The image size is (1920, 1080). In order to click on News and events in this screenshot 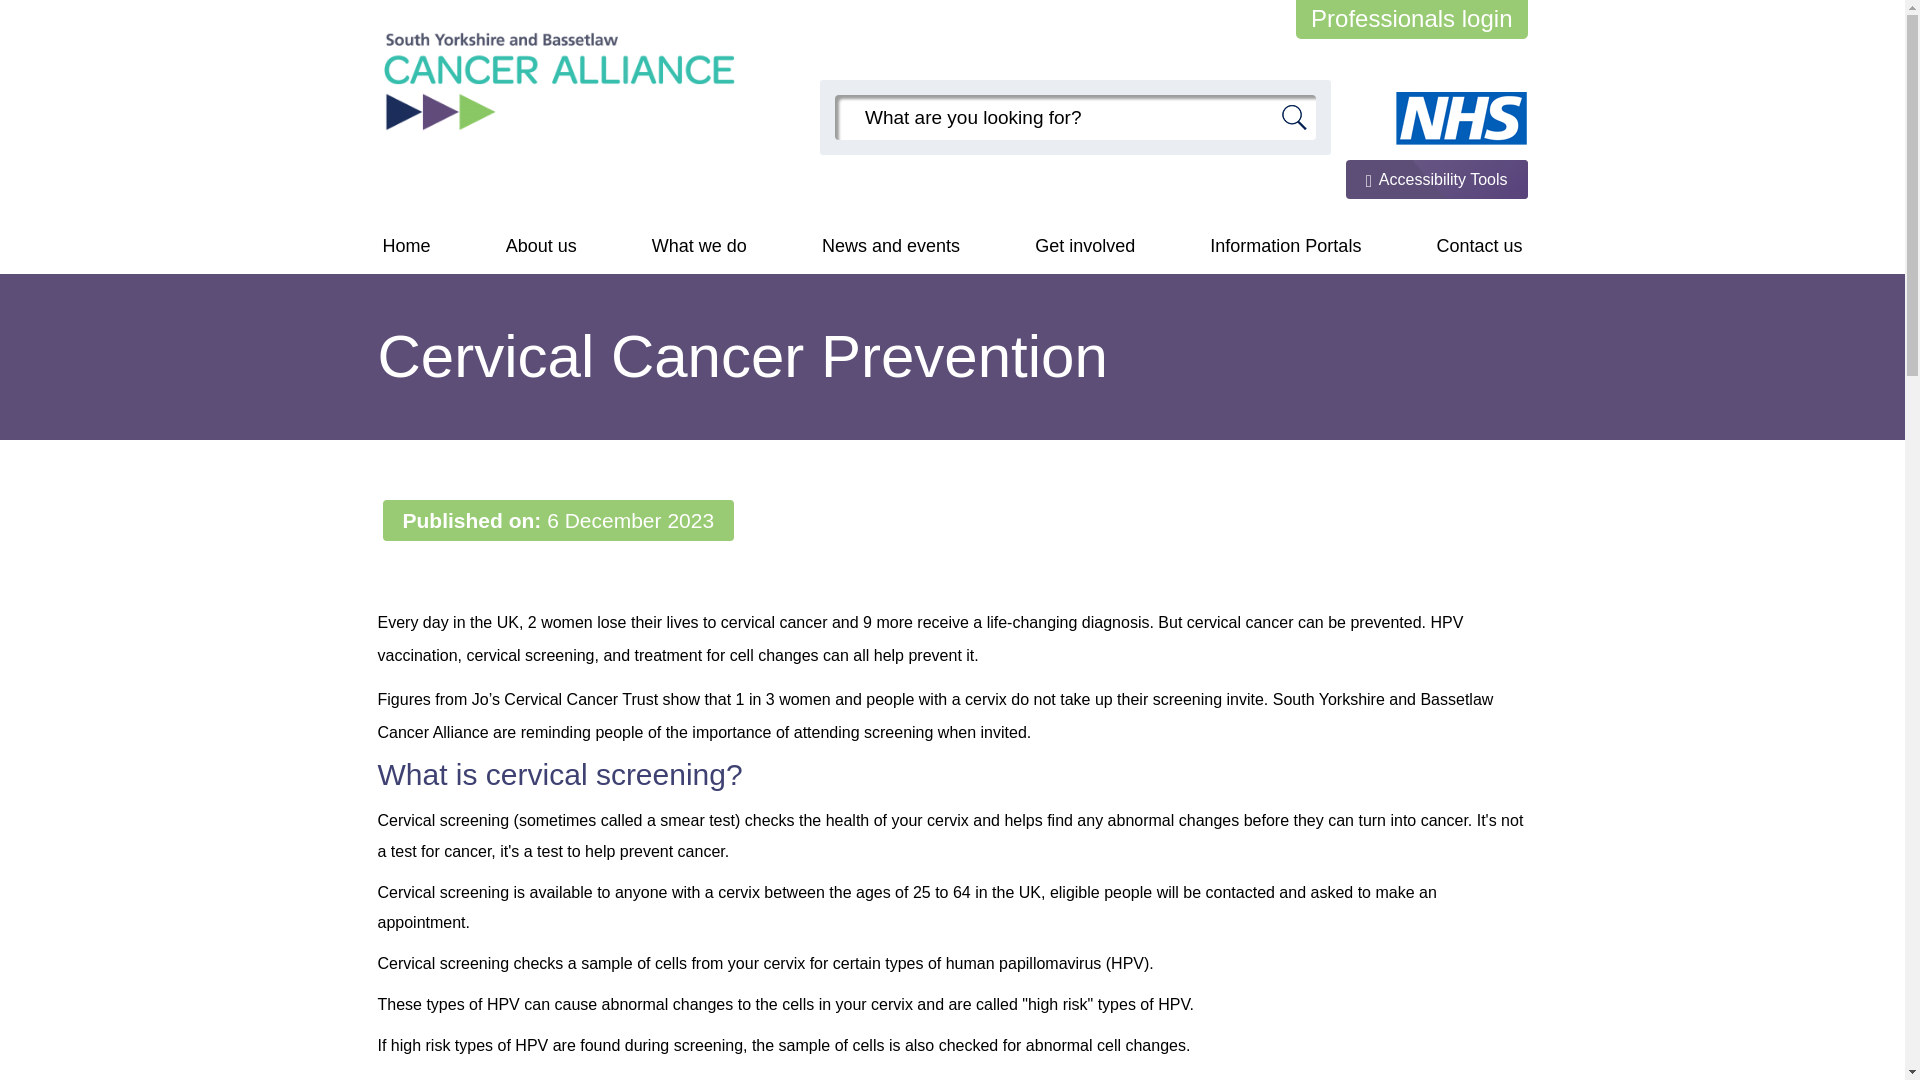, I will do `click(890, 246)`.